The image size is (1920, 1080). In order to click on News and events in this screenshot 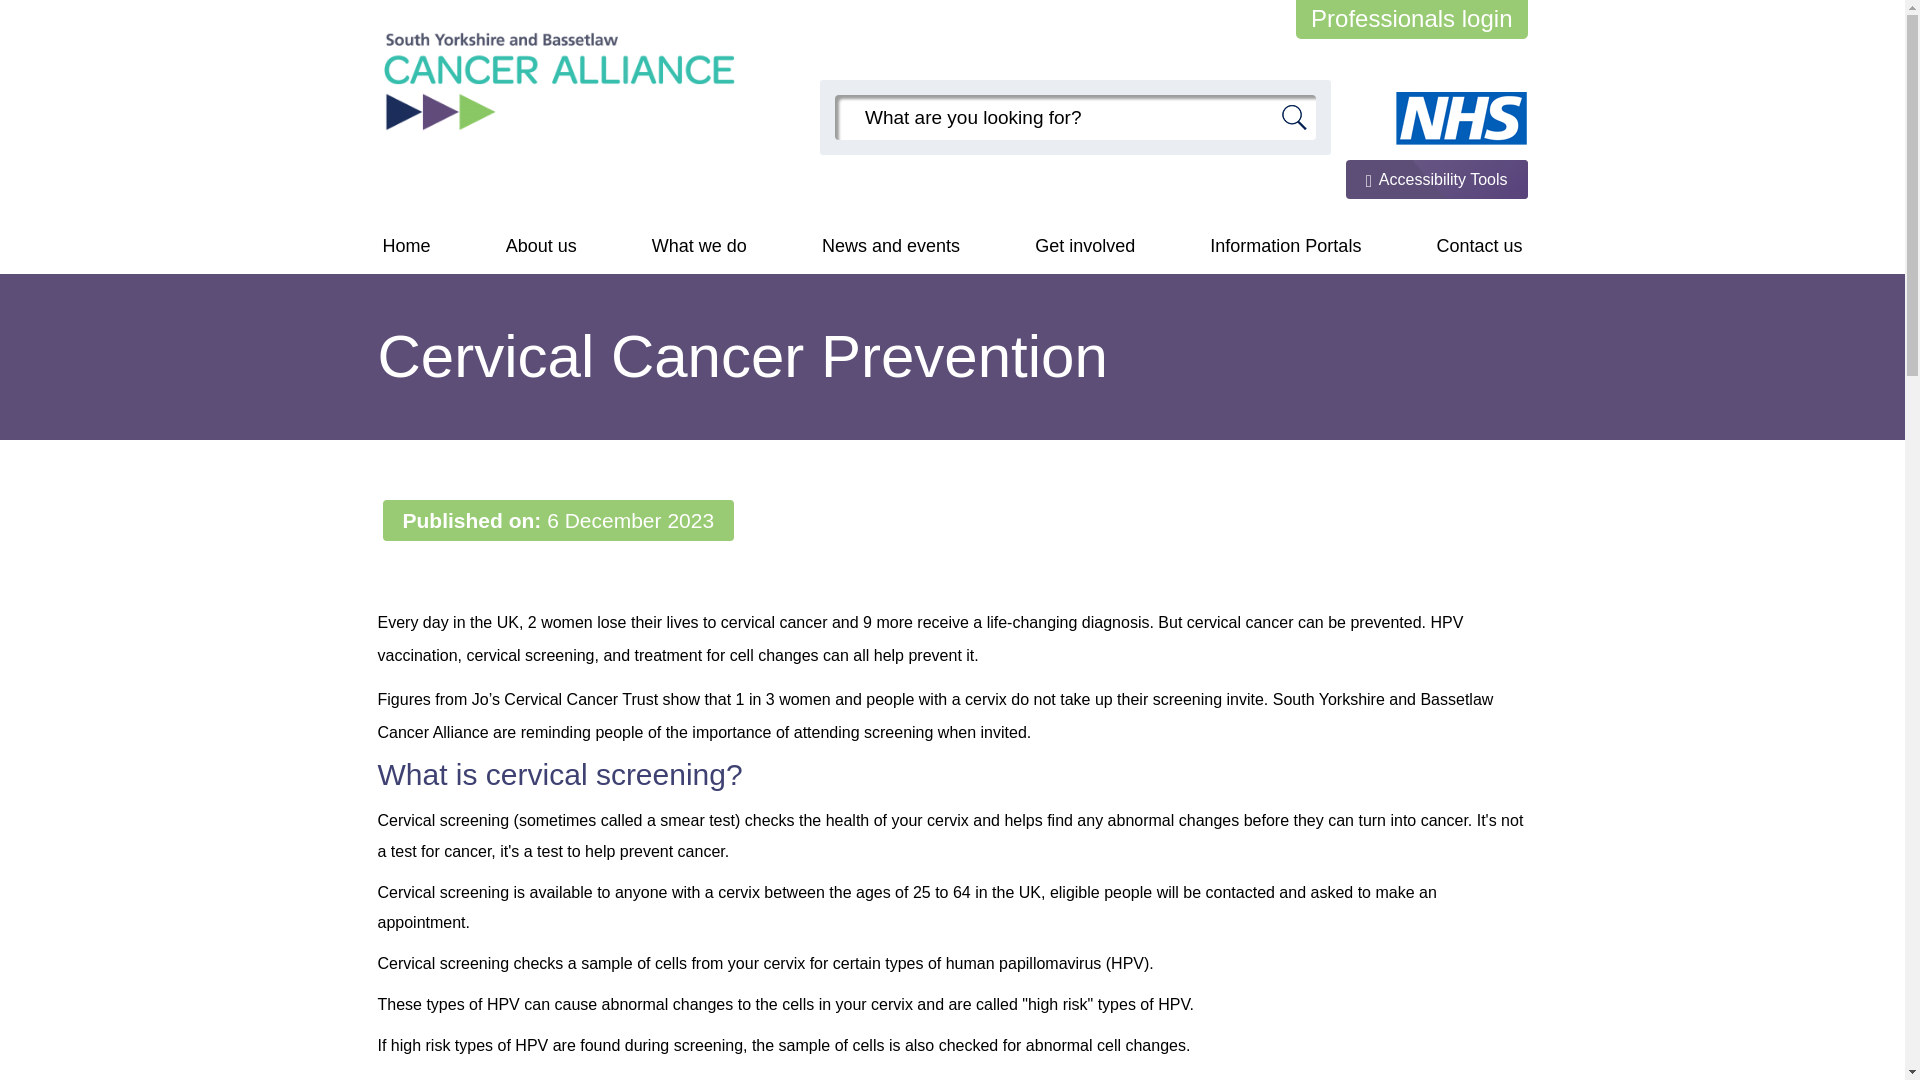, I will do `click(890, 246)`.